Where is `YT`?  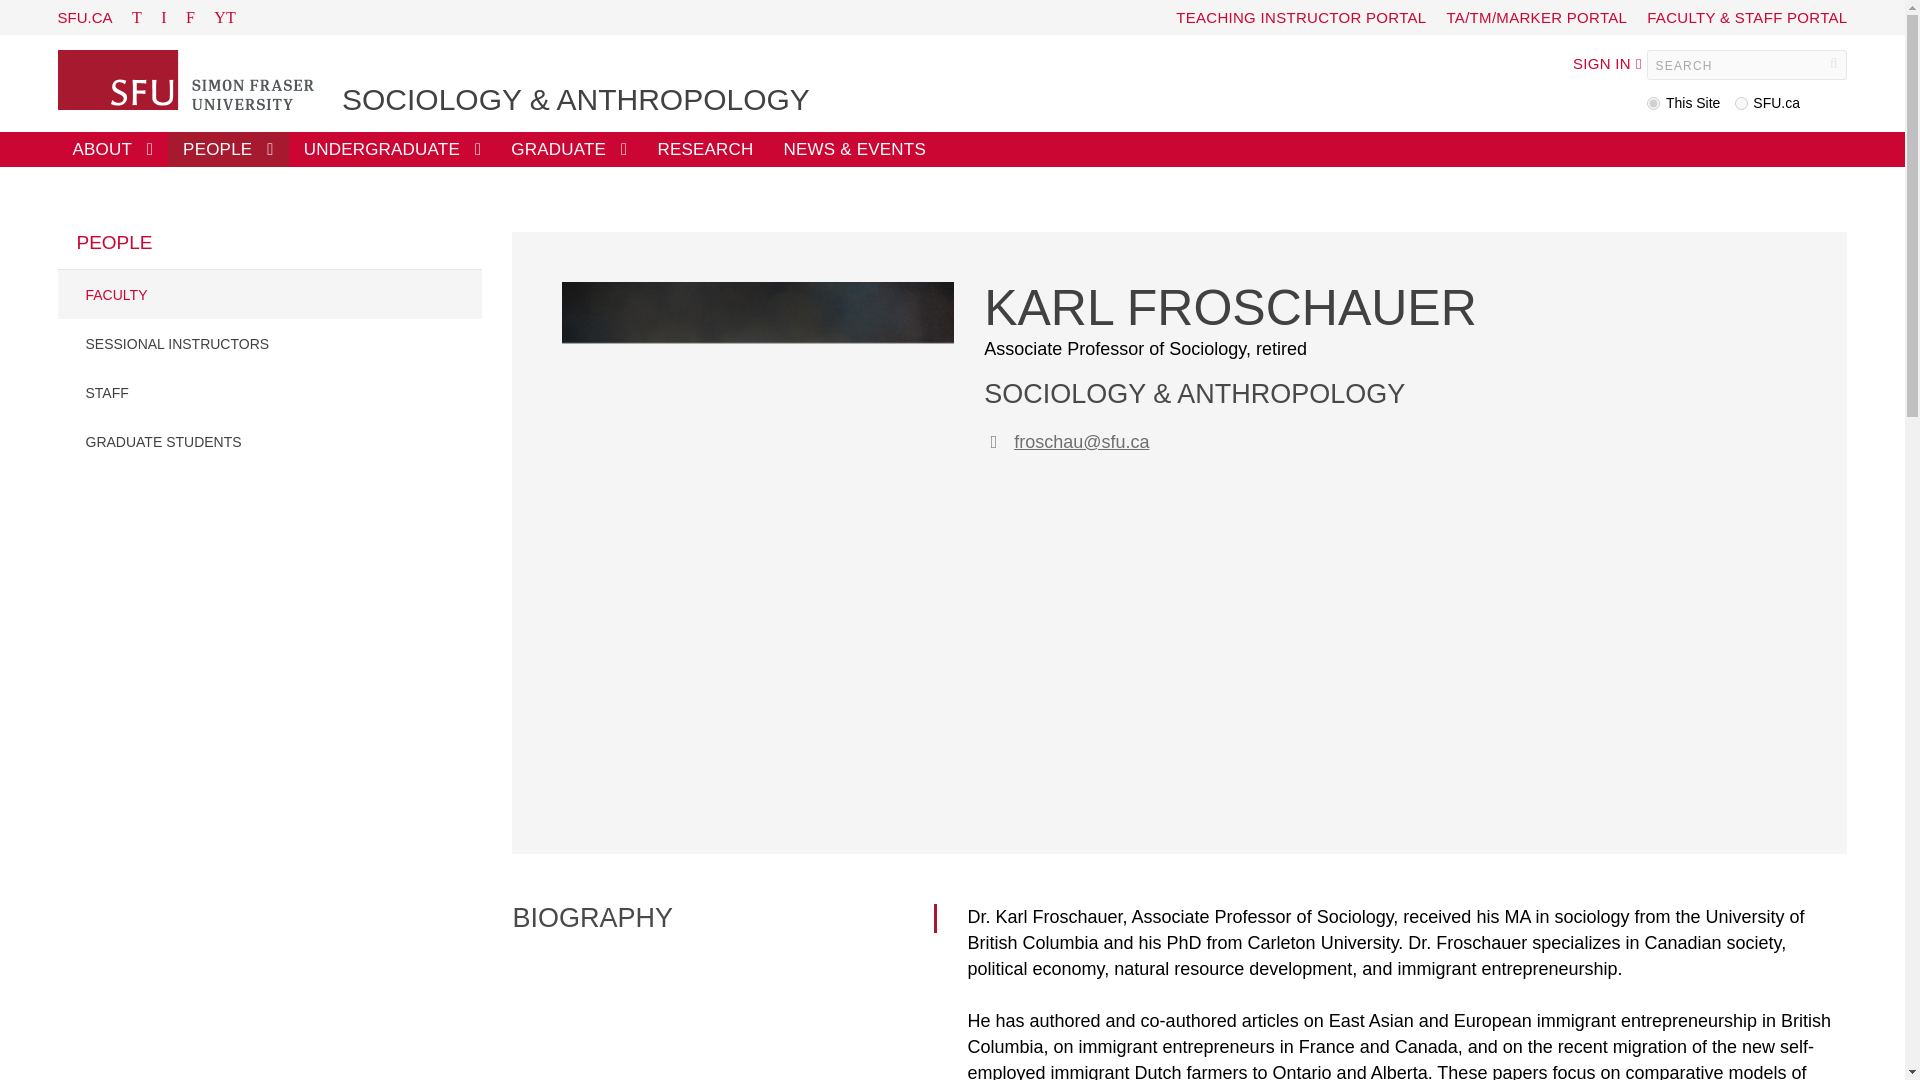 YT is located at coordinates (224, 17).